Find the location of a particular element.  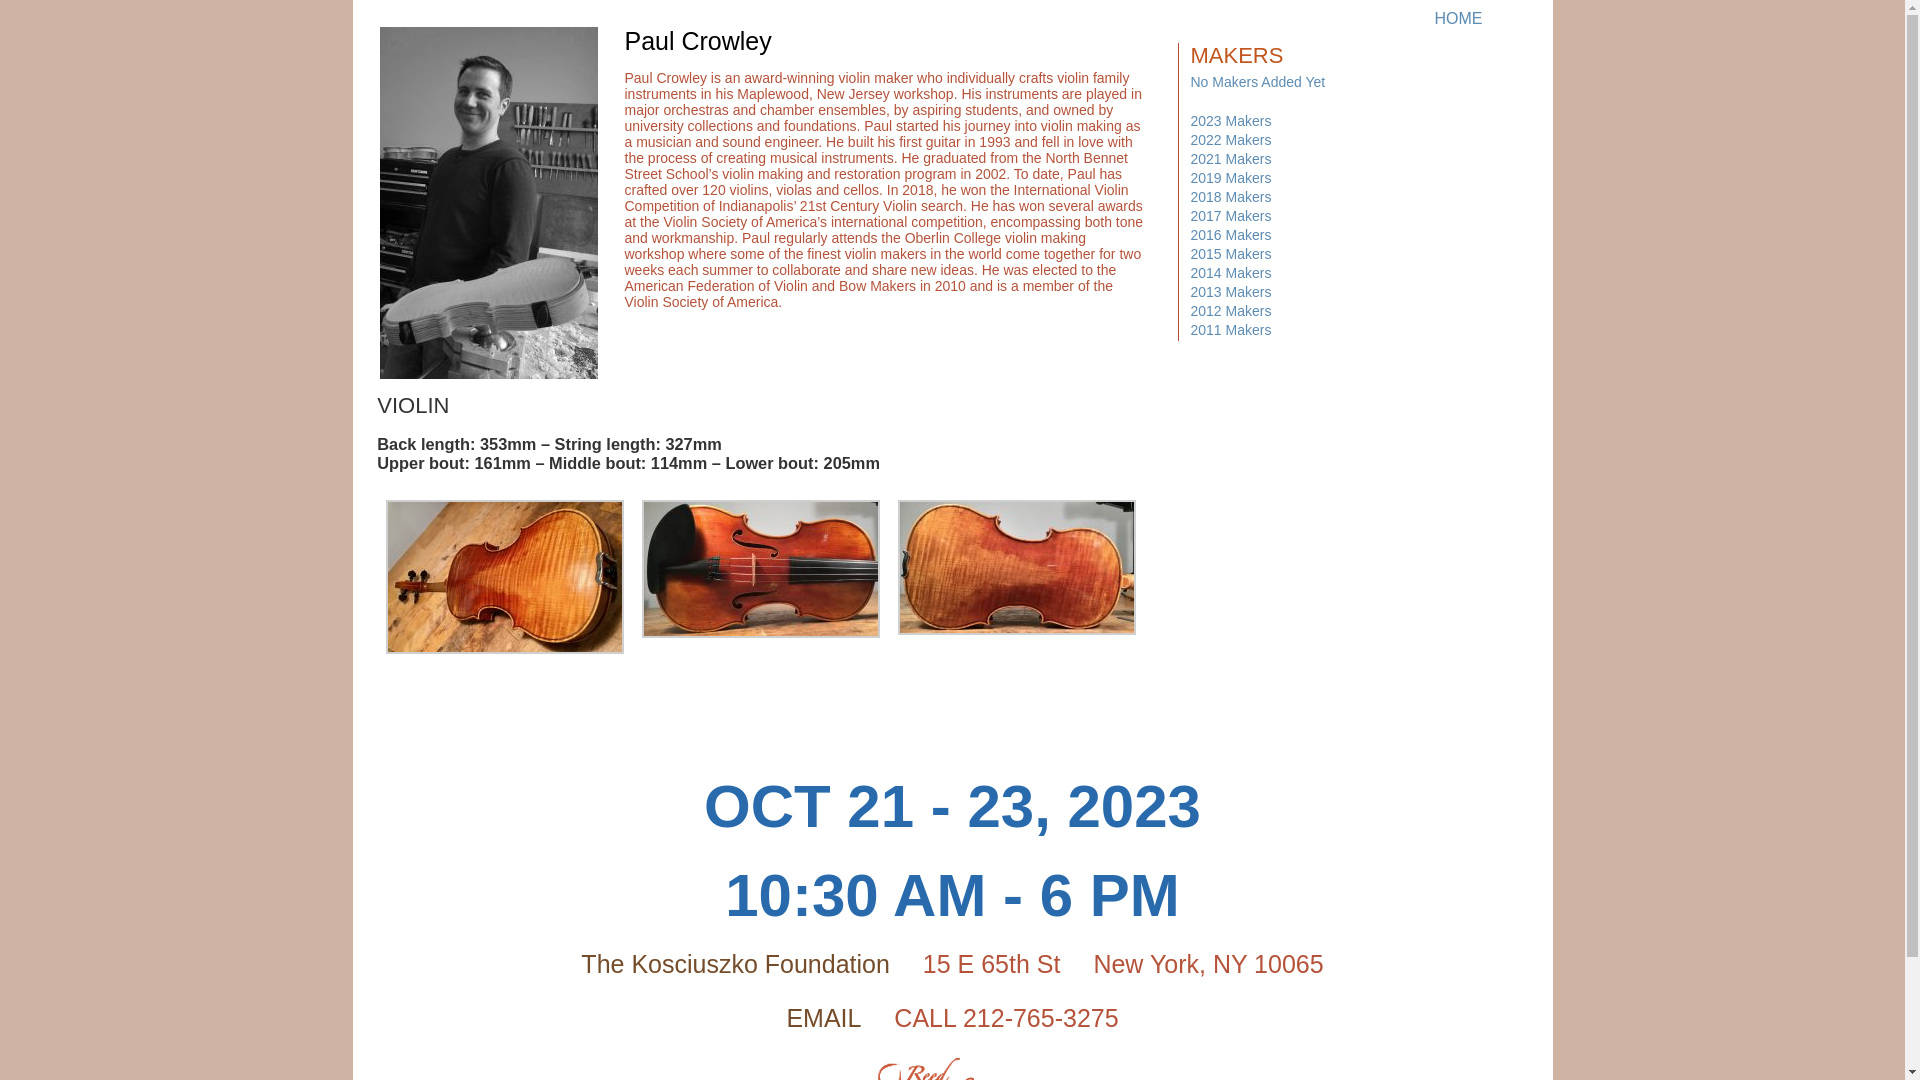

2011 Makers is located at coordinates (1230, 330).